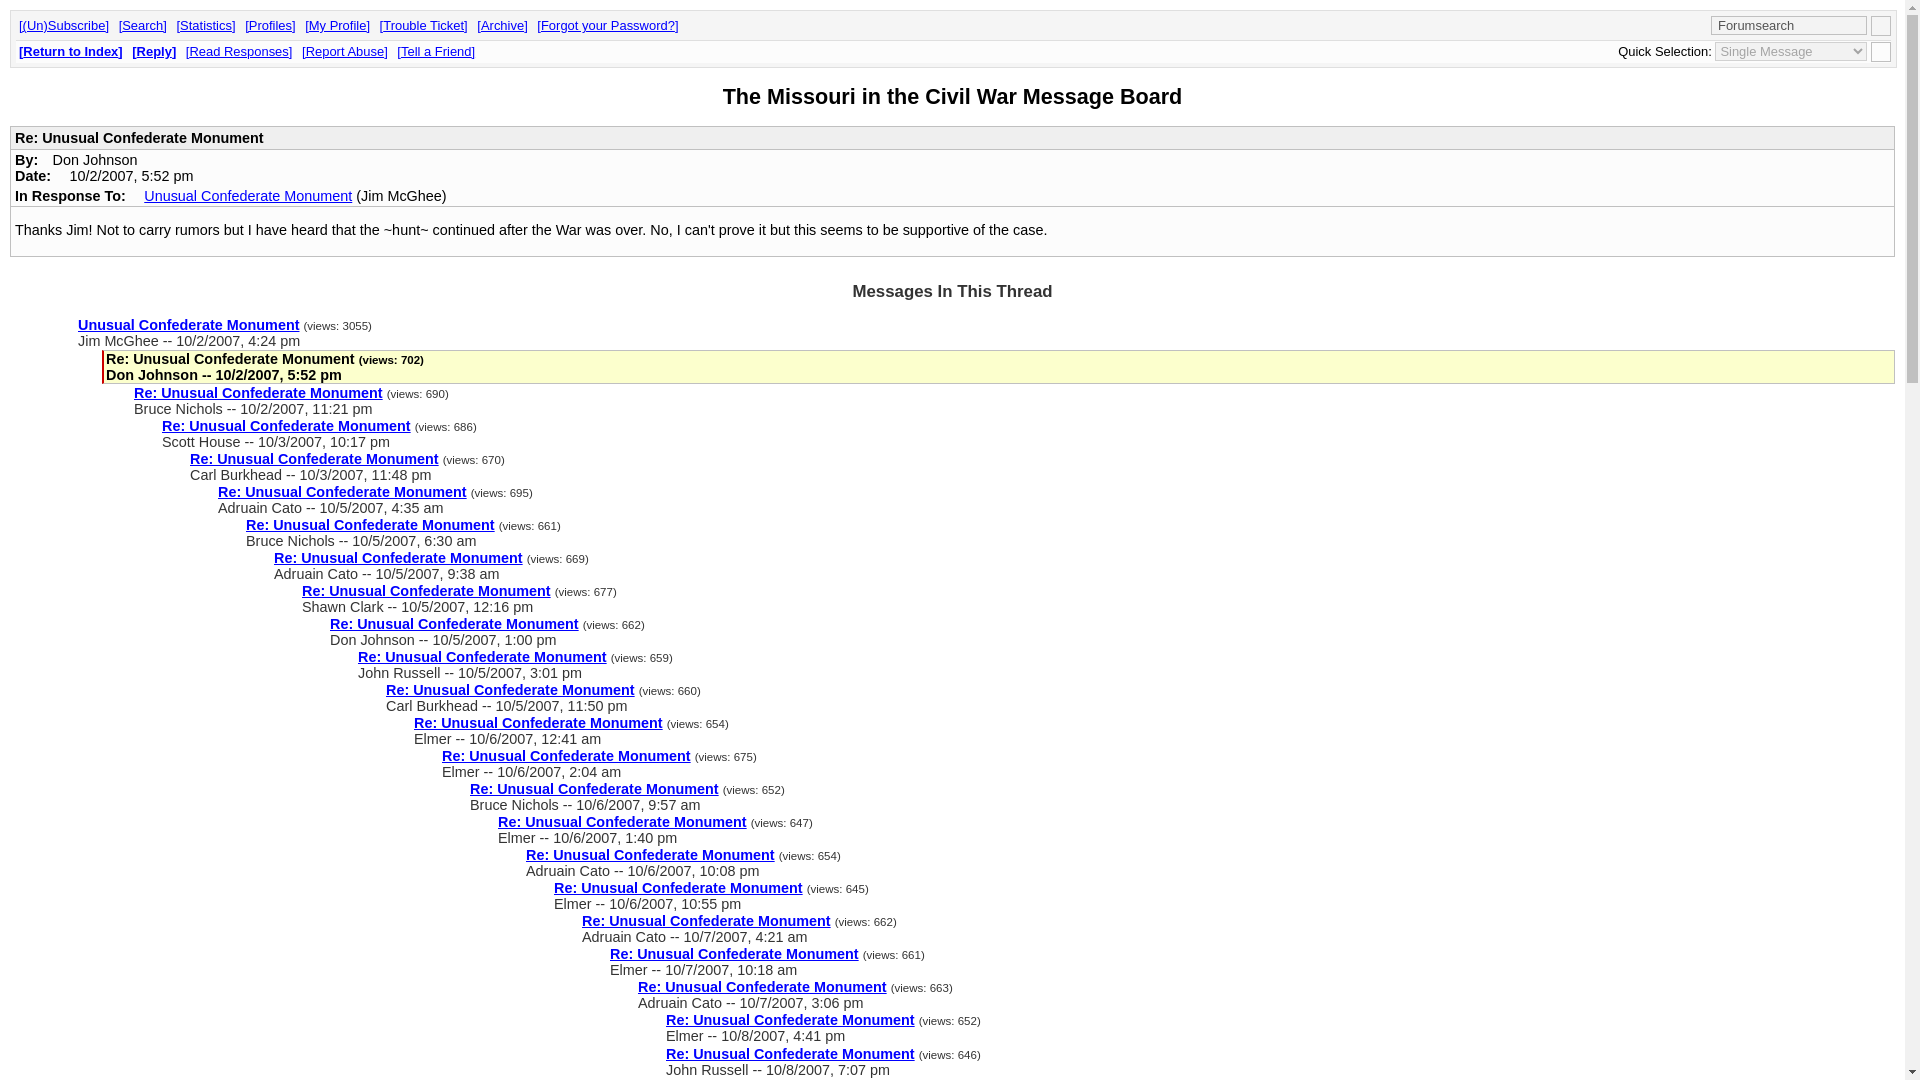  What do you see at coordinates (143, 26) in the screenshot?
I see `Search` at bounding box center [143, 26].